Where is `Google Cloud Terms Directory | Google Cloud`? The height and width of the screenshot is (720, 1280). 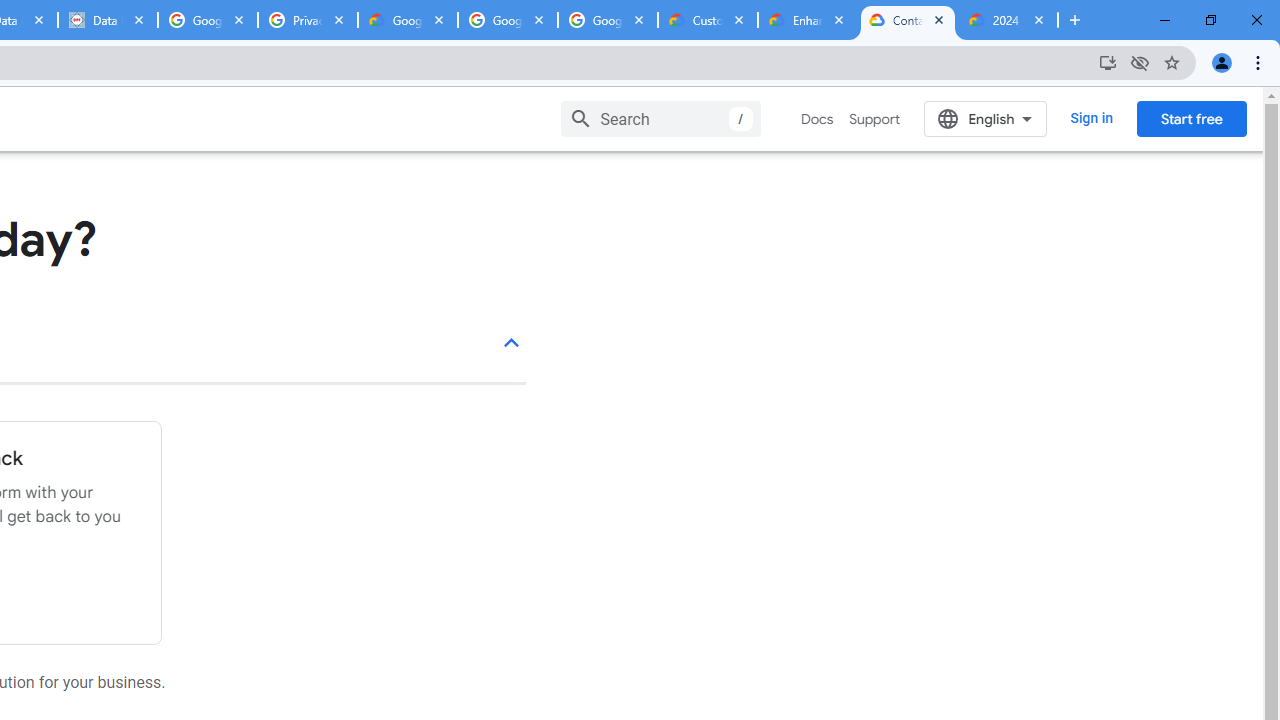
Google Cloud Terms Directory | Google Cloud is located at coordinates (408, 20).